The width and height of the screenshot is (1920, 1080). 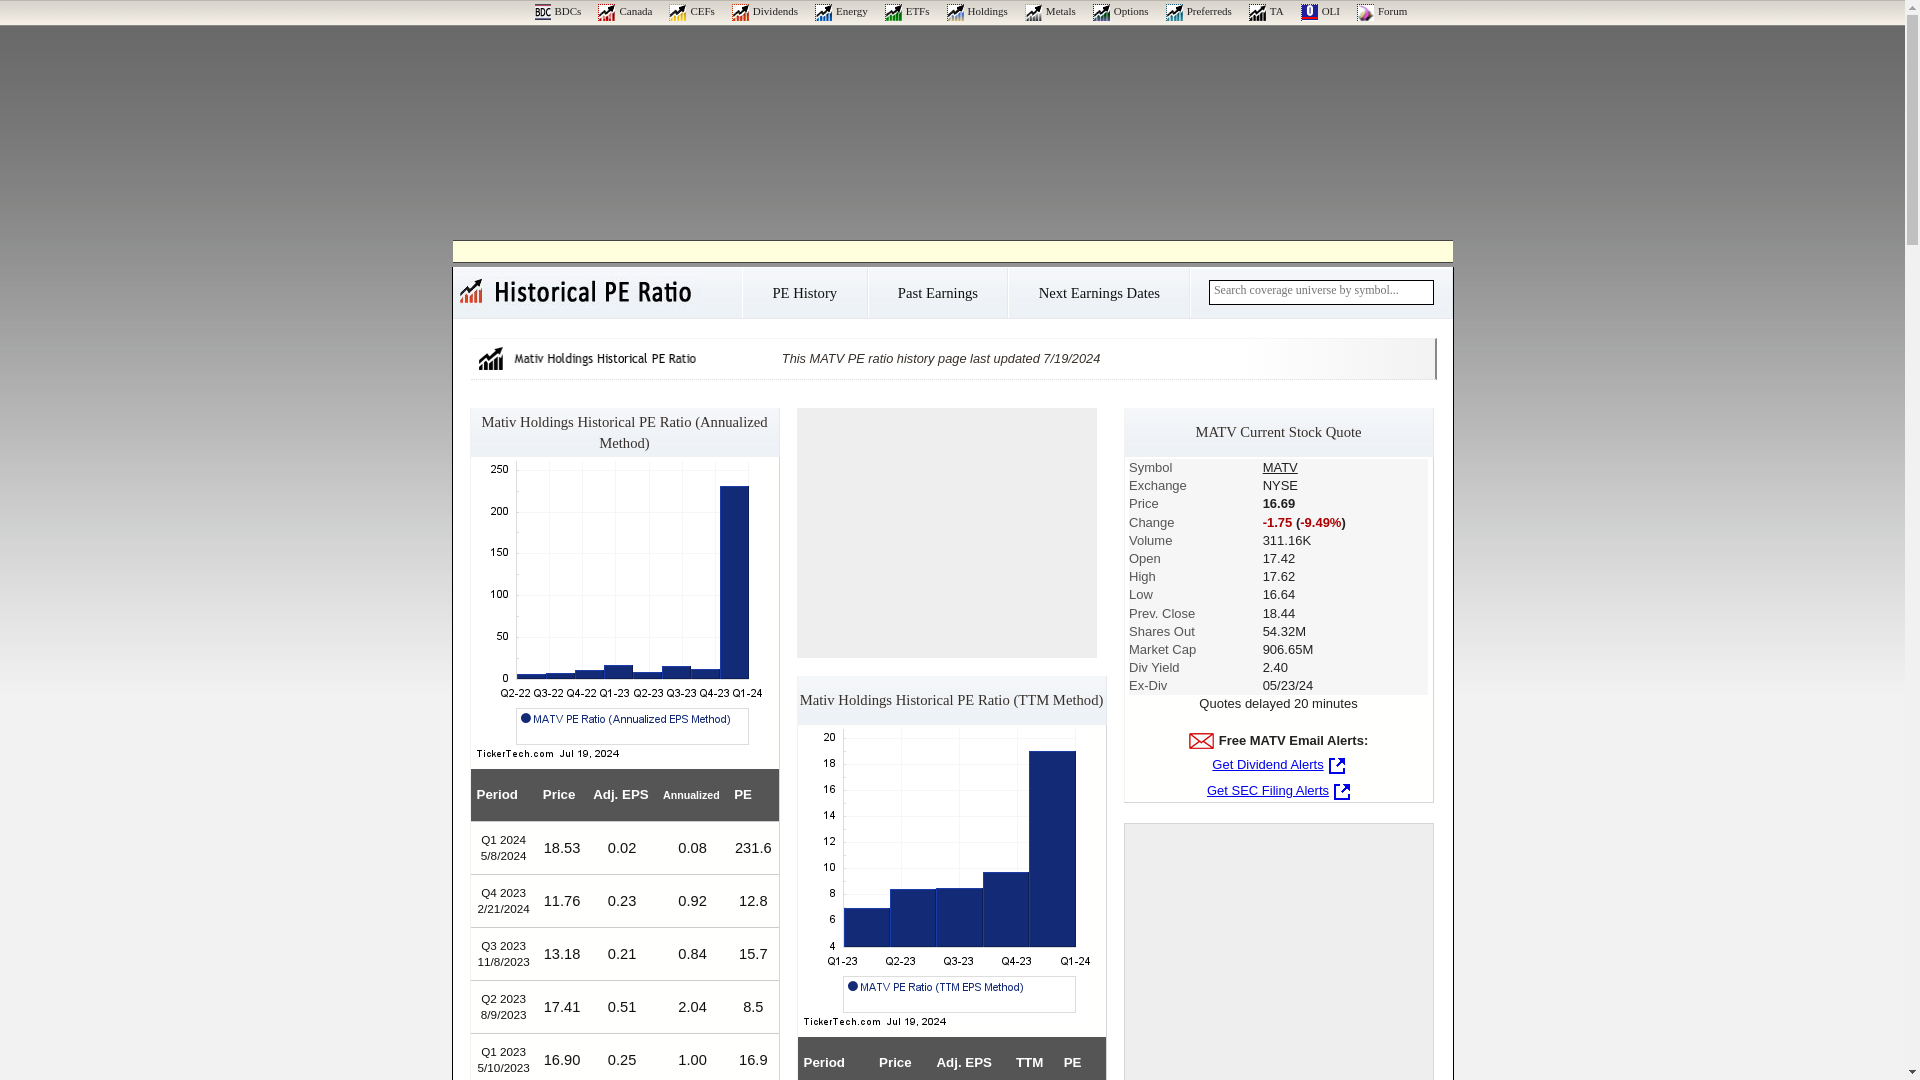 I want to click on Options, so click(x=1120, y=11).